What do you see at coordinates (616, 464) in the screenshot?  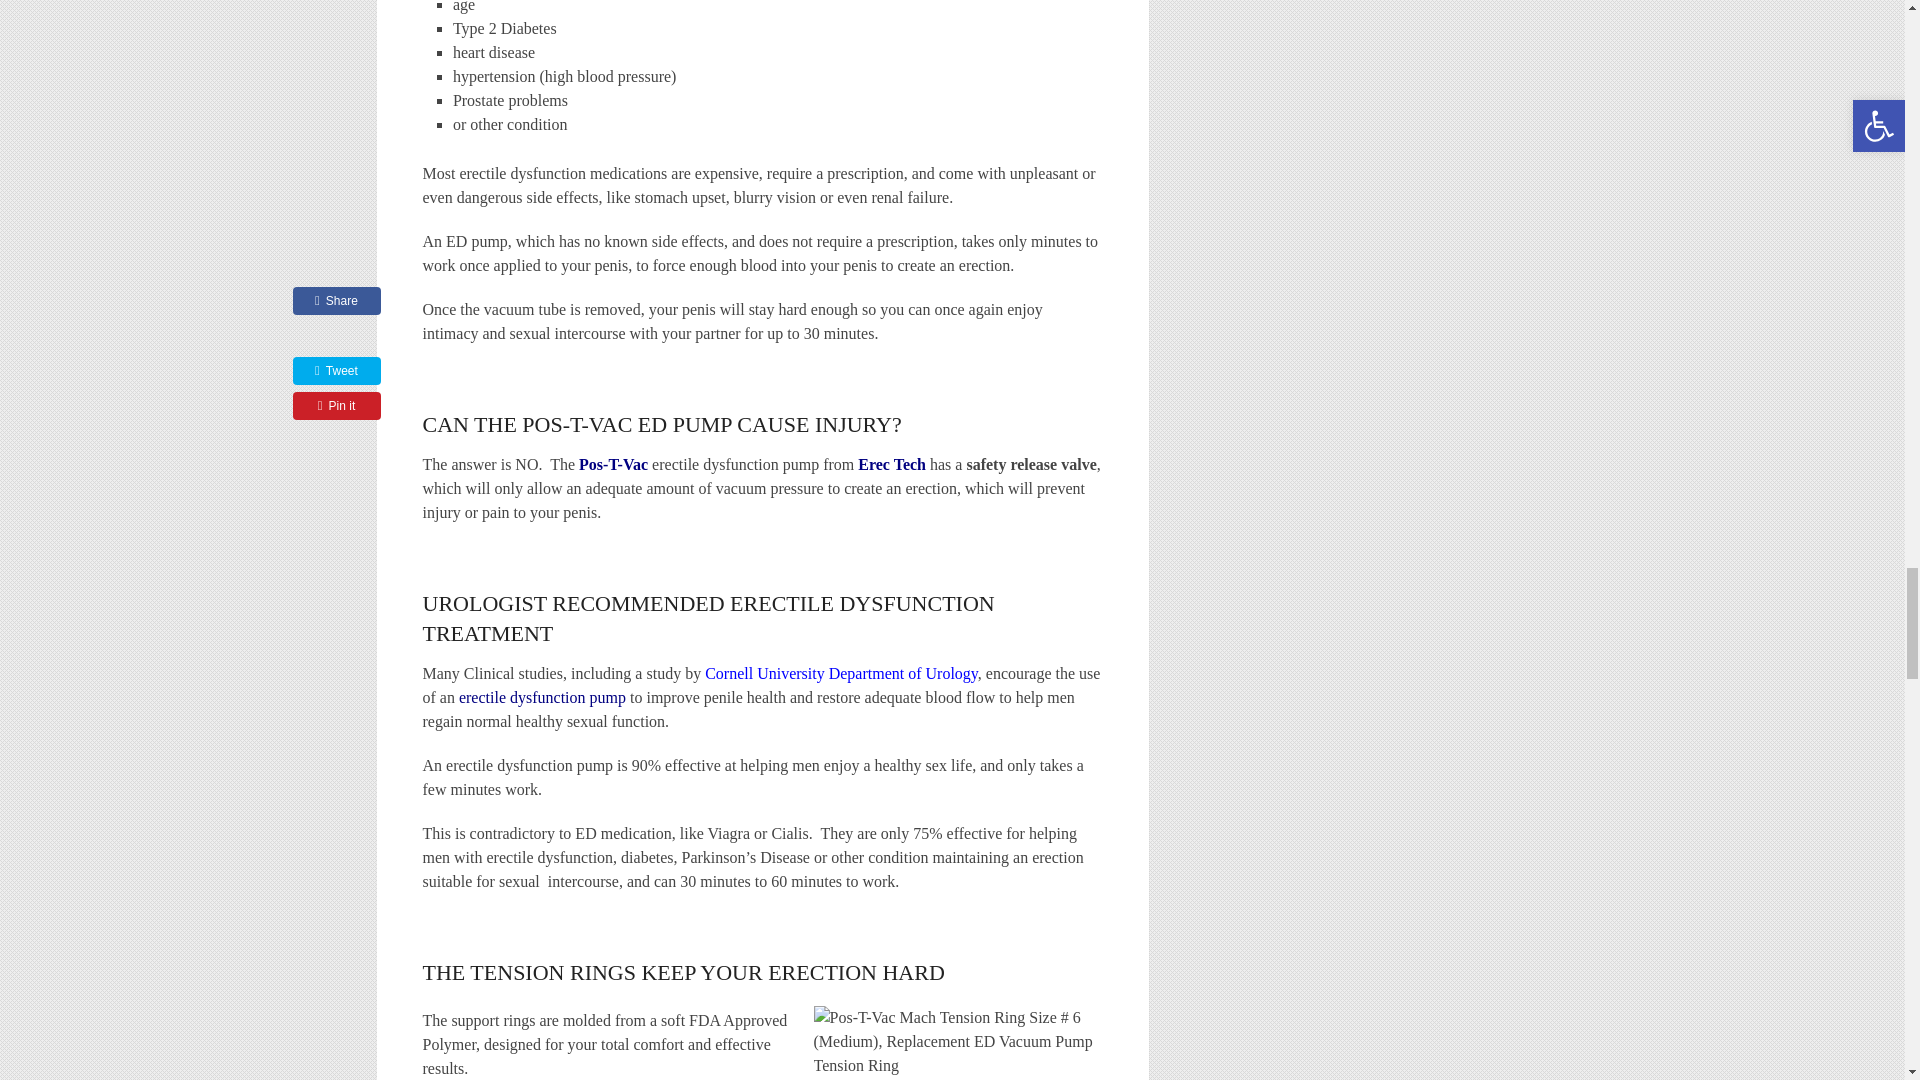 I see `Pos-T-Vac` at bounding box center [616, 464].